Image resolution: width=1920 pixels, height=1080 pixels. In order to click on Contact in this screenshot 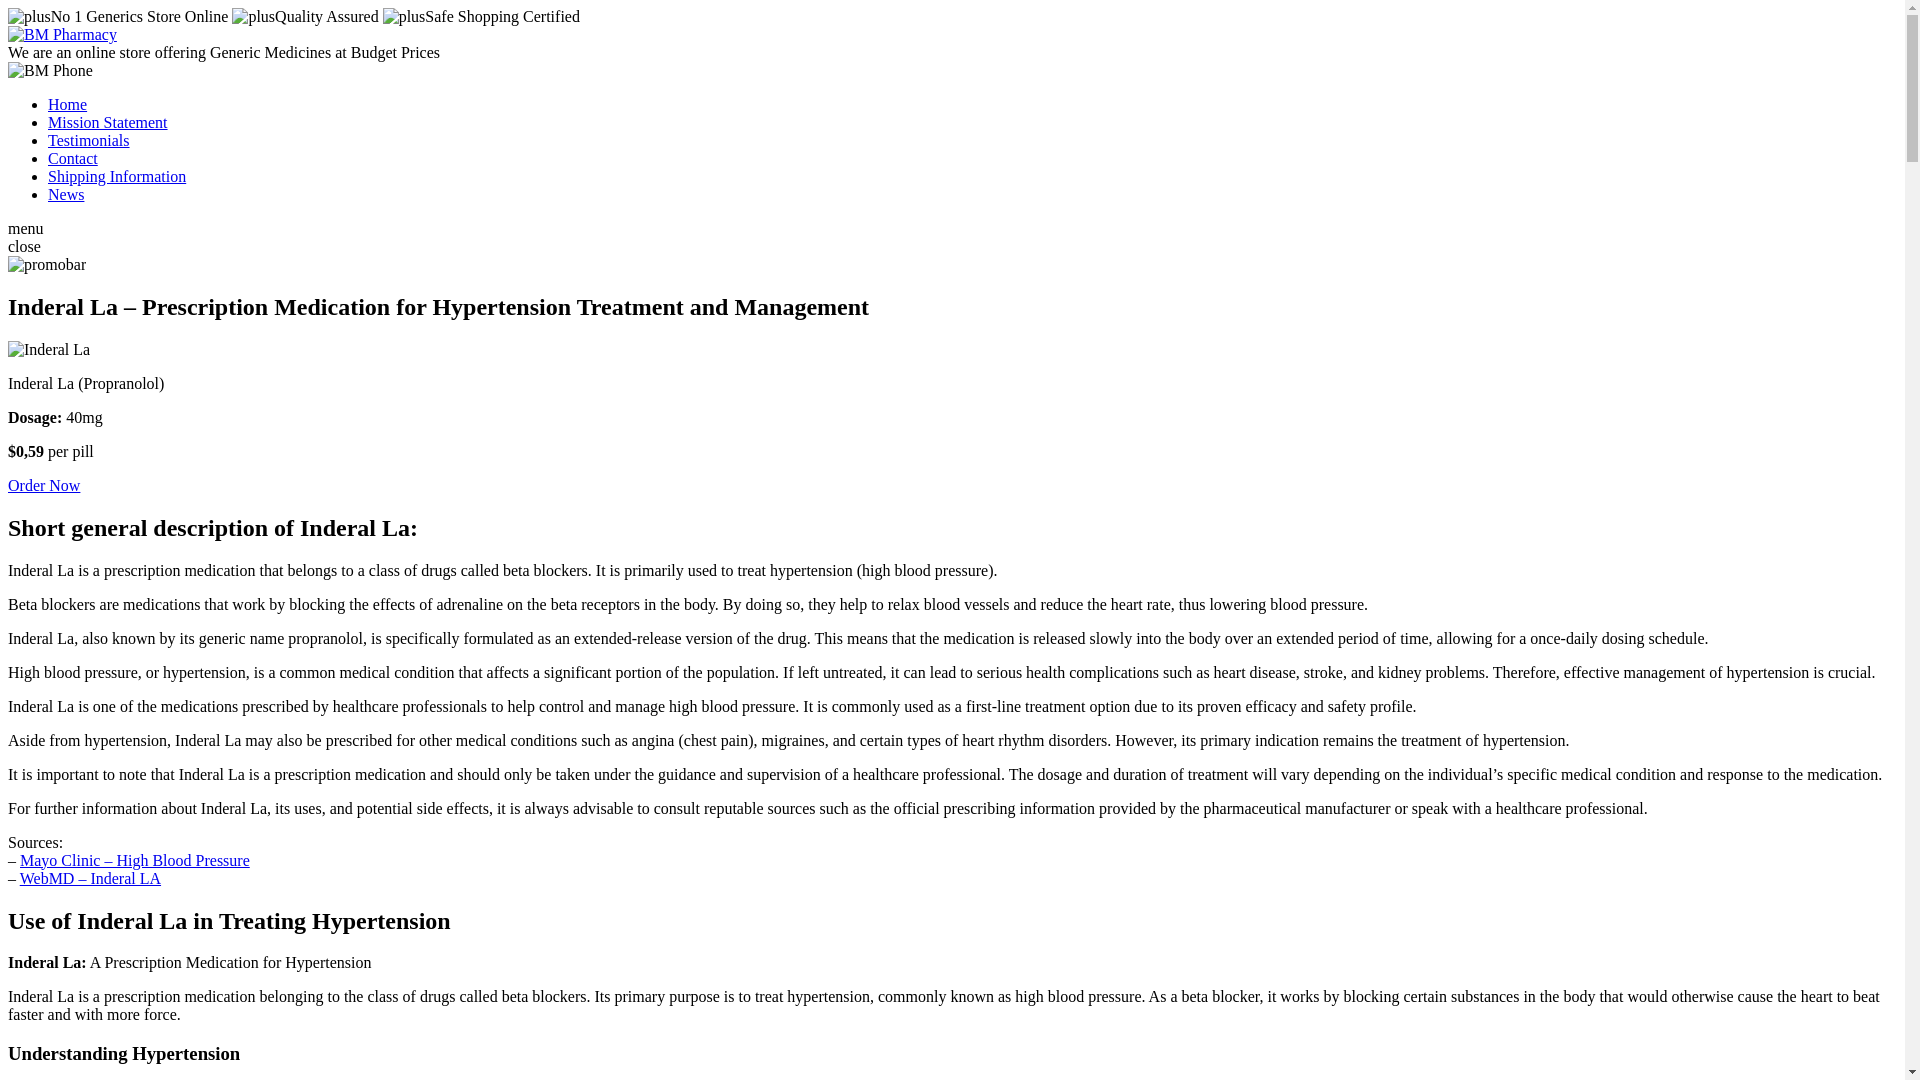, I will do `click(72, 158)`.